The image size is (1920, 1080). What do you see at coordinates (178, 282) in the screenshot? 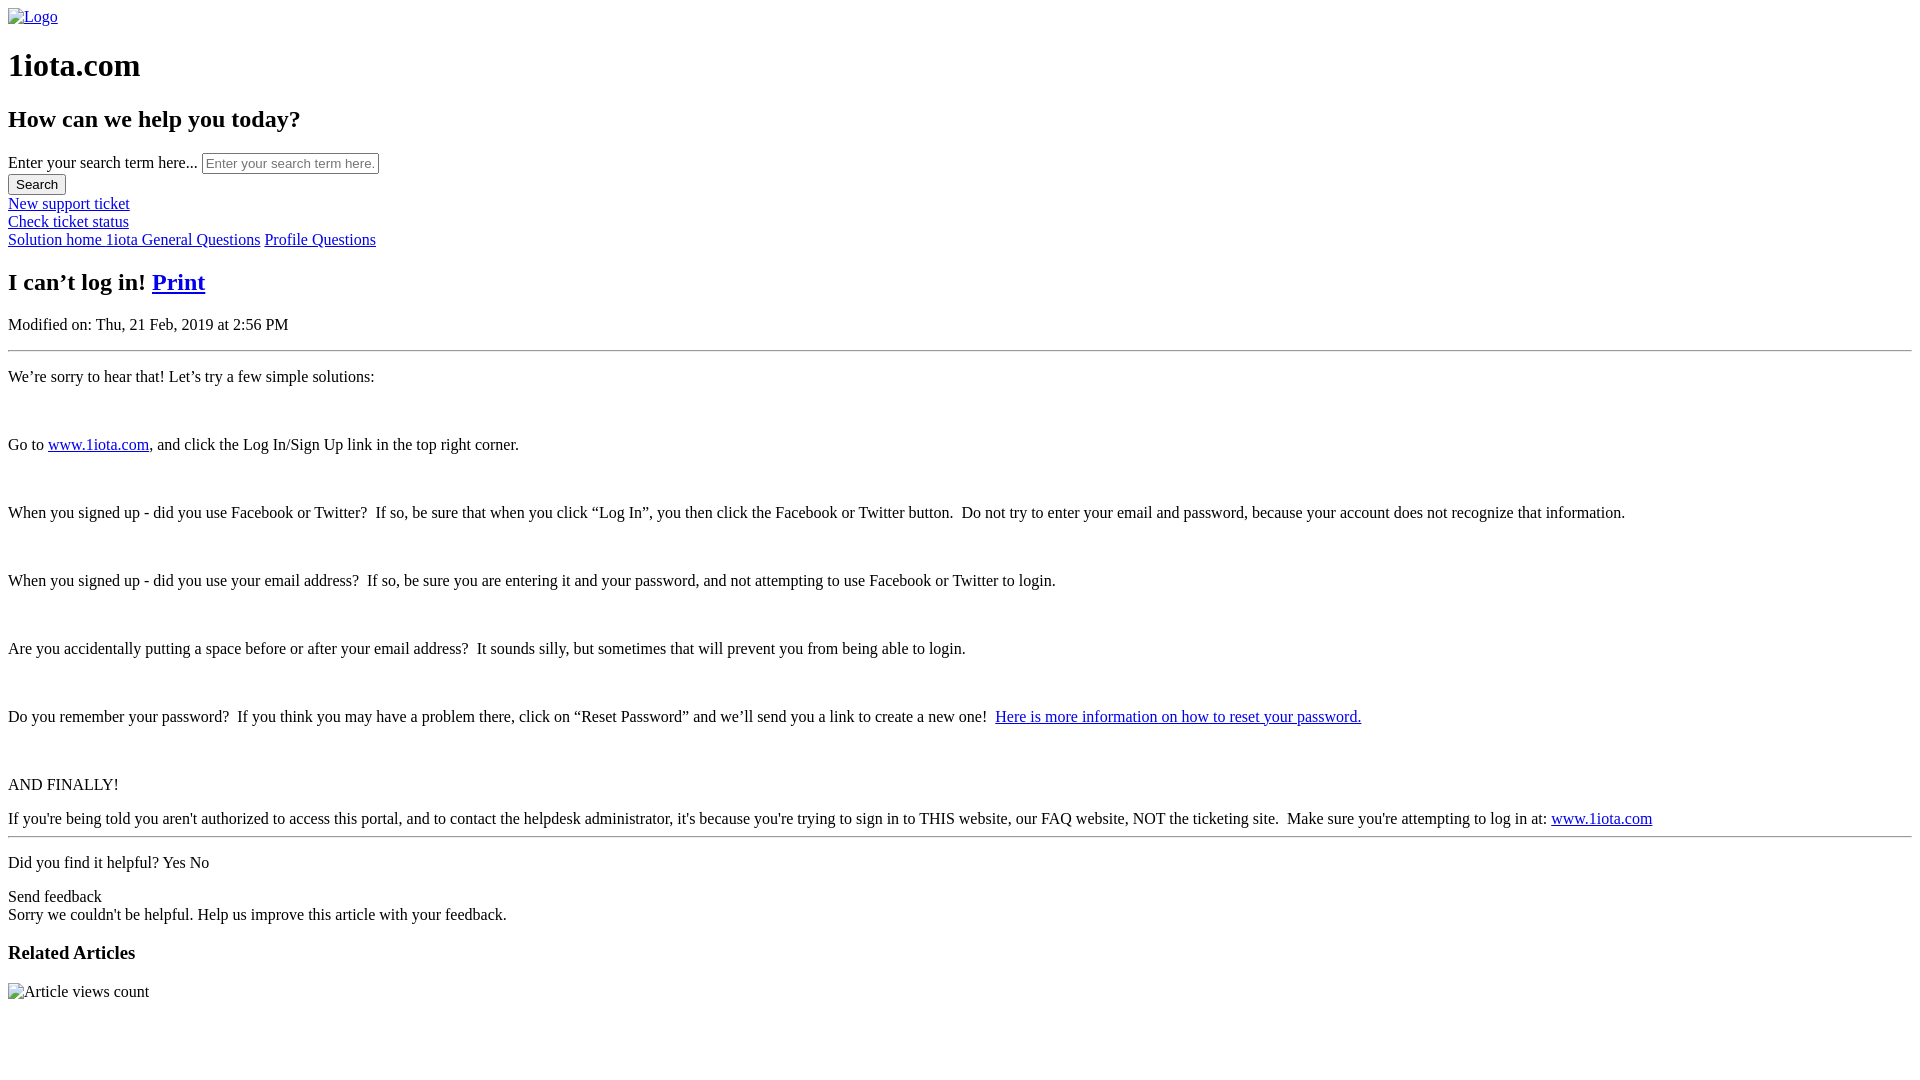
I see `Print` at bounding box center [178, 282].